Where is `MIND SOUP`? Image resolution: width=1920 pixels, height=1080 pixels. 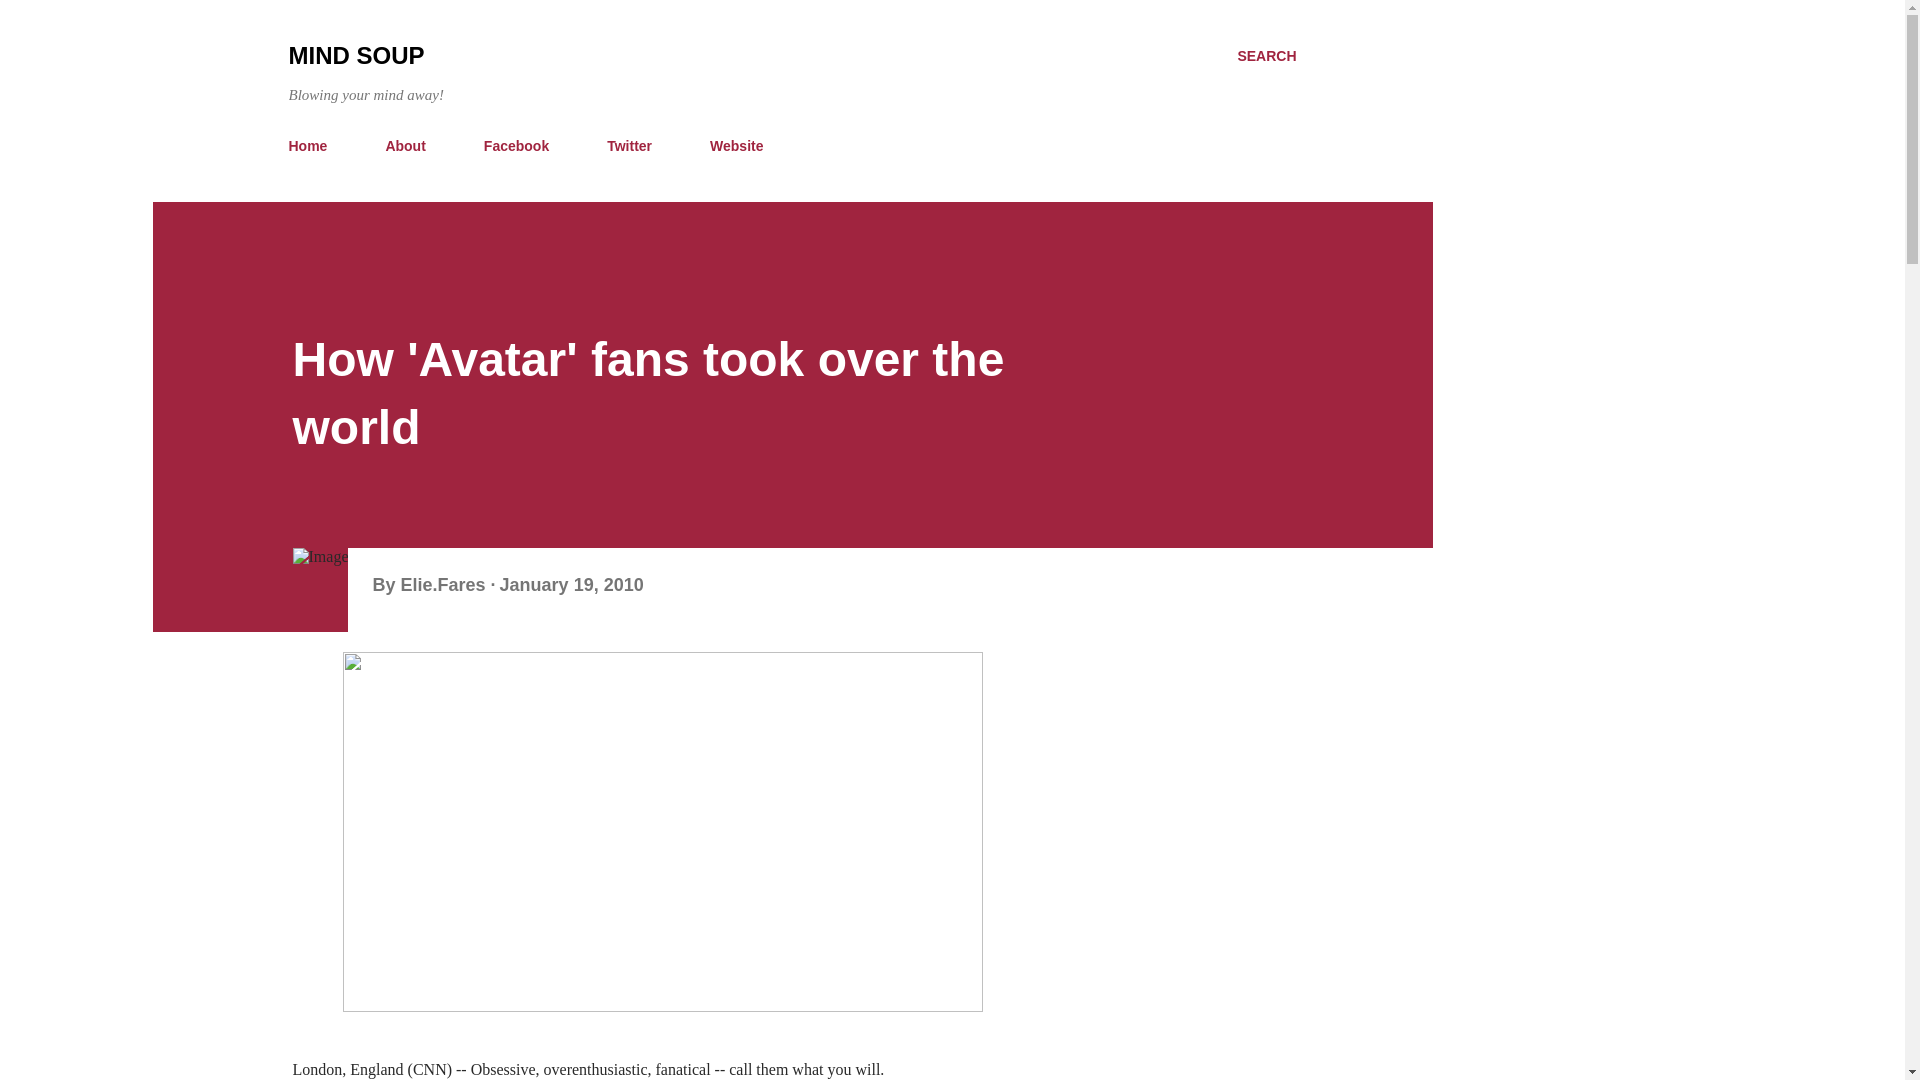 MIND SOUP is located at coordinates (356, 56).